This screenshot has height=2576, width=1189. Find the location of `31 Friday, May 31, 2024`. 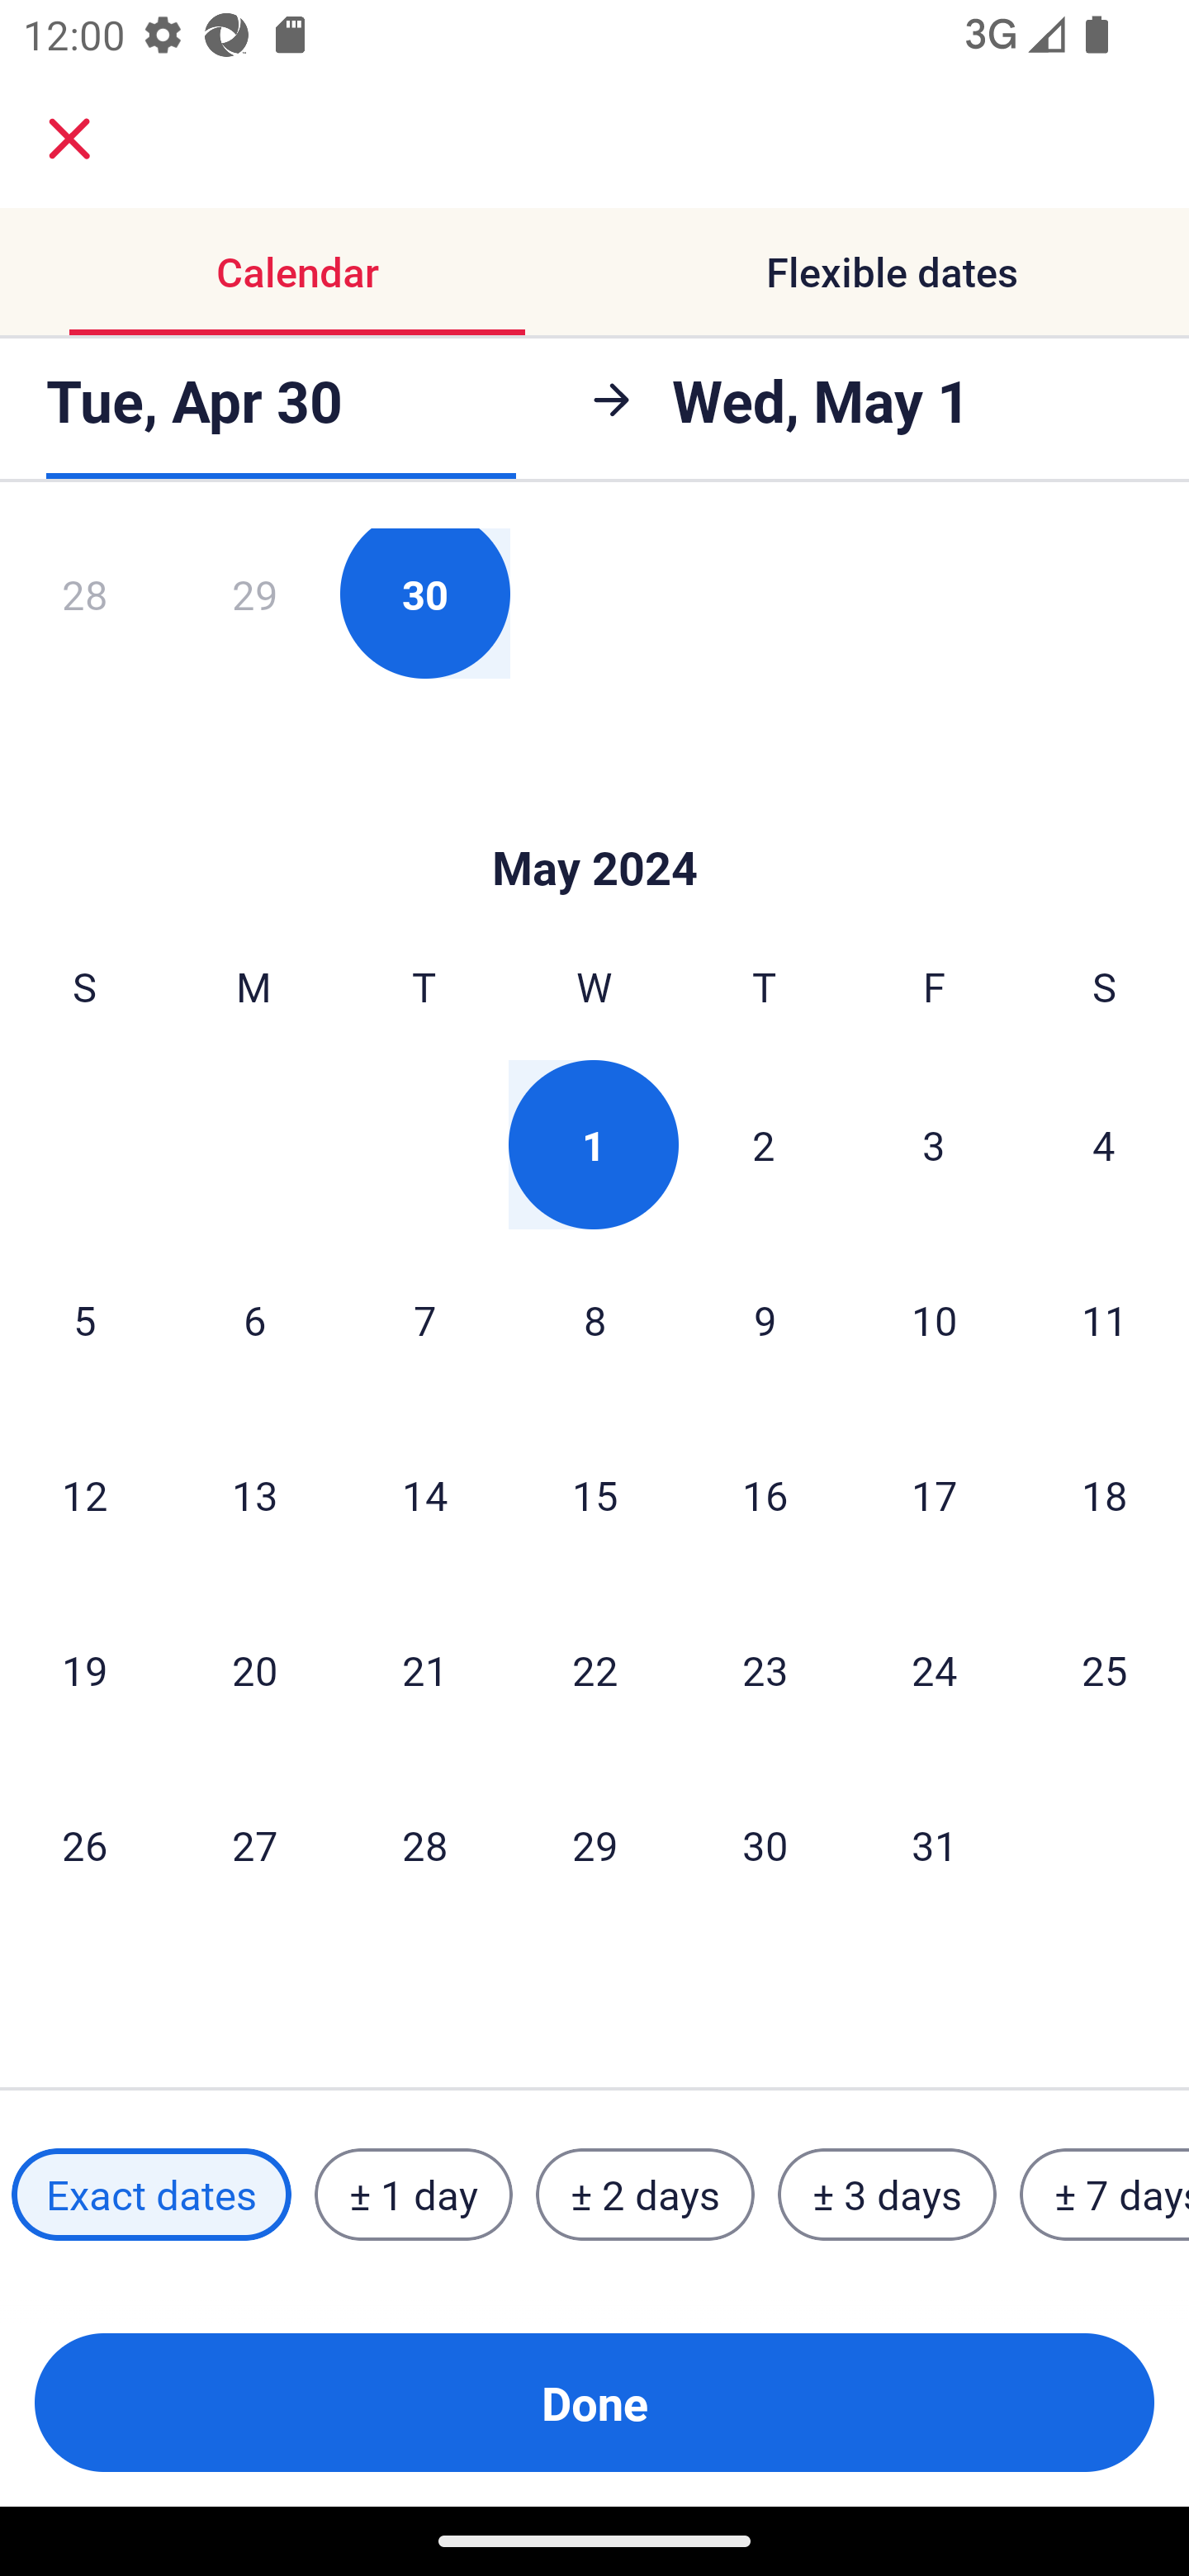

31 Friday, May 31, 2024 is located at coordinates (935, 1844).